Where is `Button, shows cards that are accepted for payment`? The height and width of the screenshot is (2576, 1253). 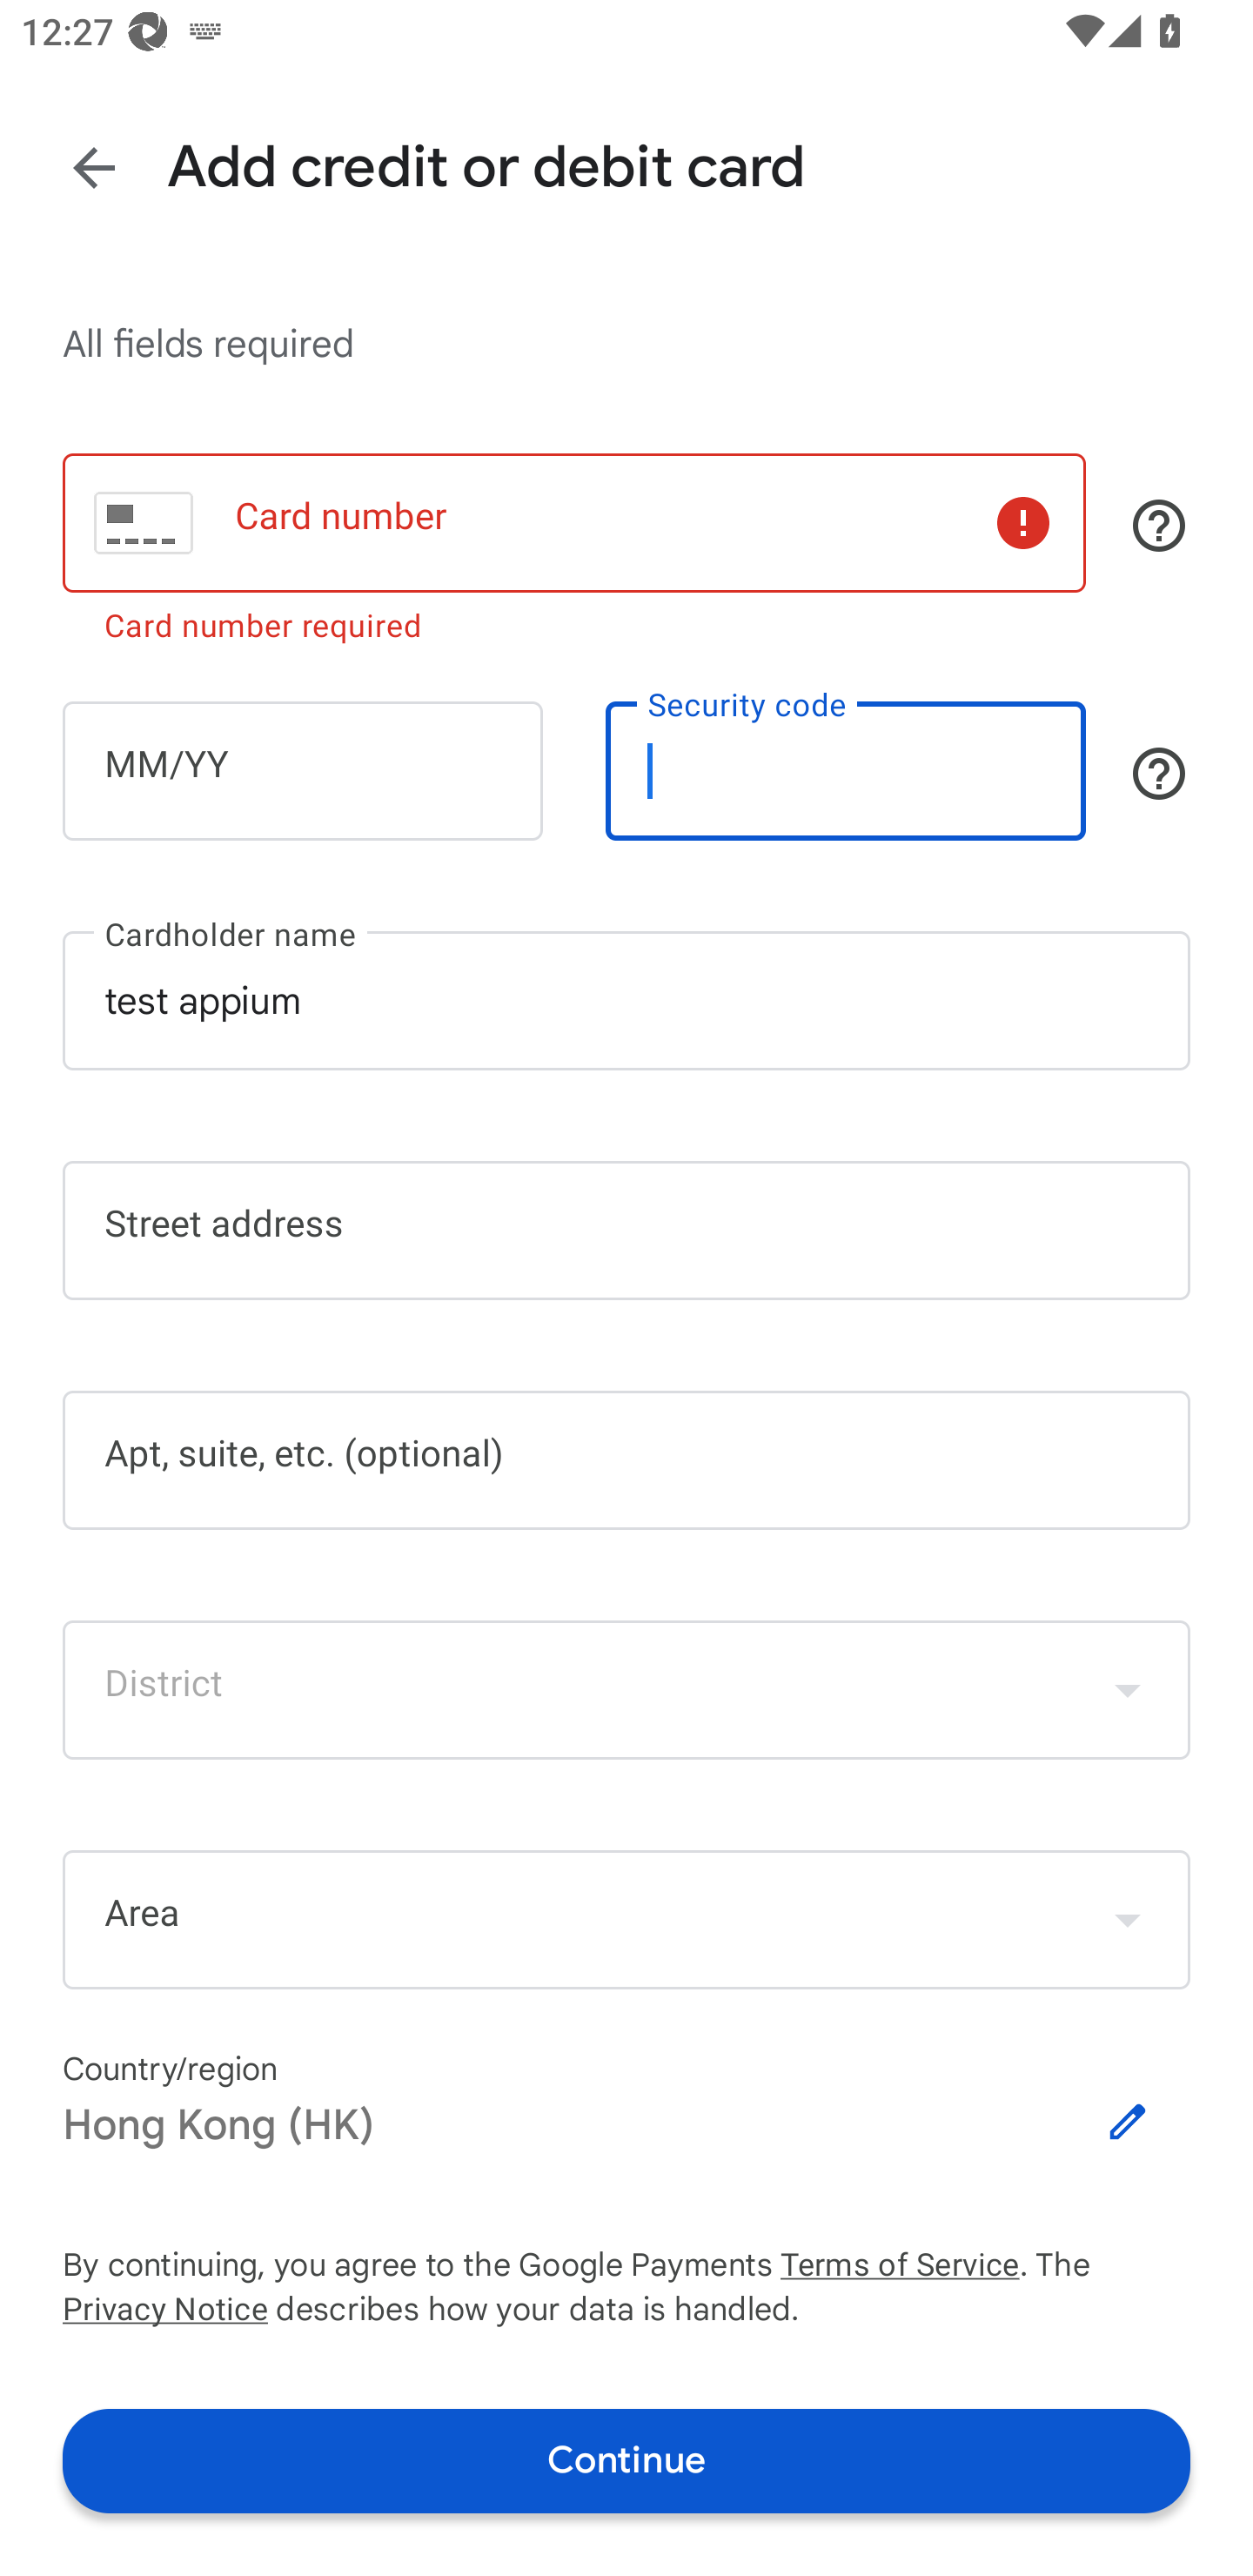 Button, shows cards that are accepted for payment is located at coordinates (1159, 526).